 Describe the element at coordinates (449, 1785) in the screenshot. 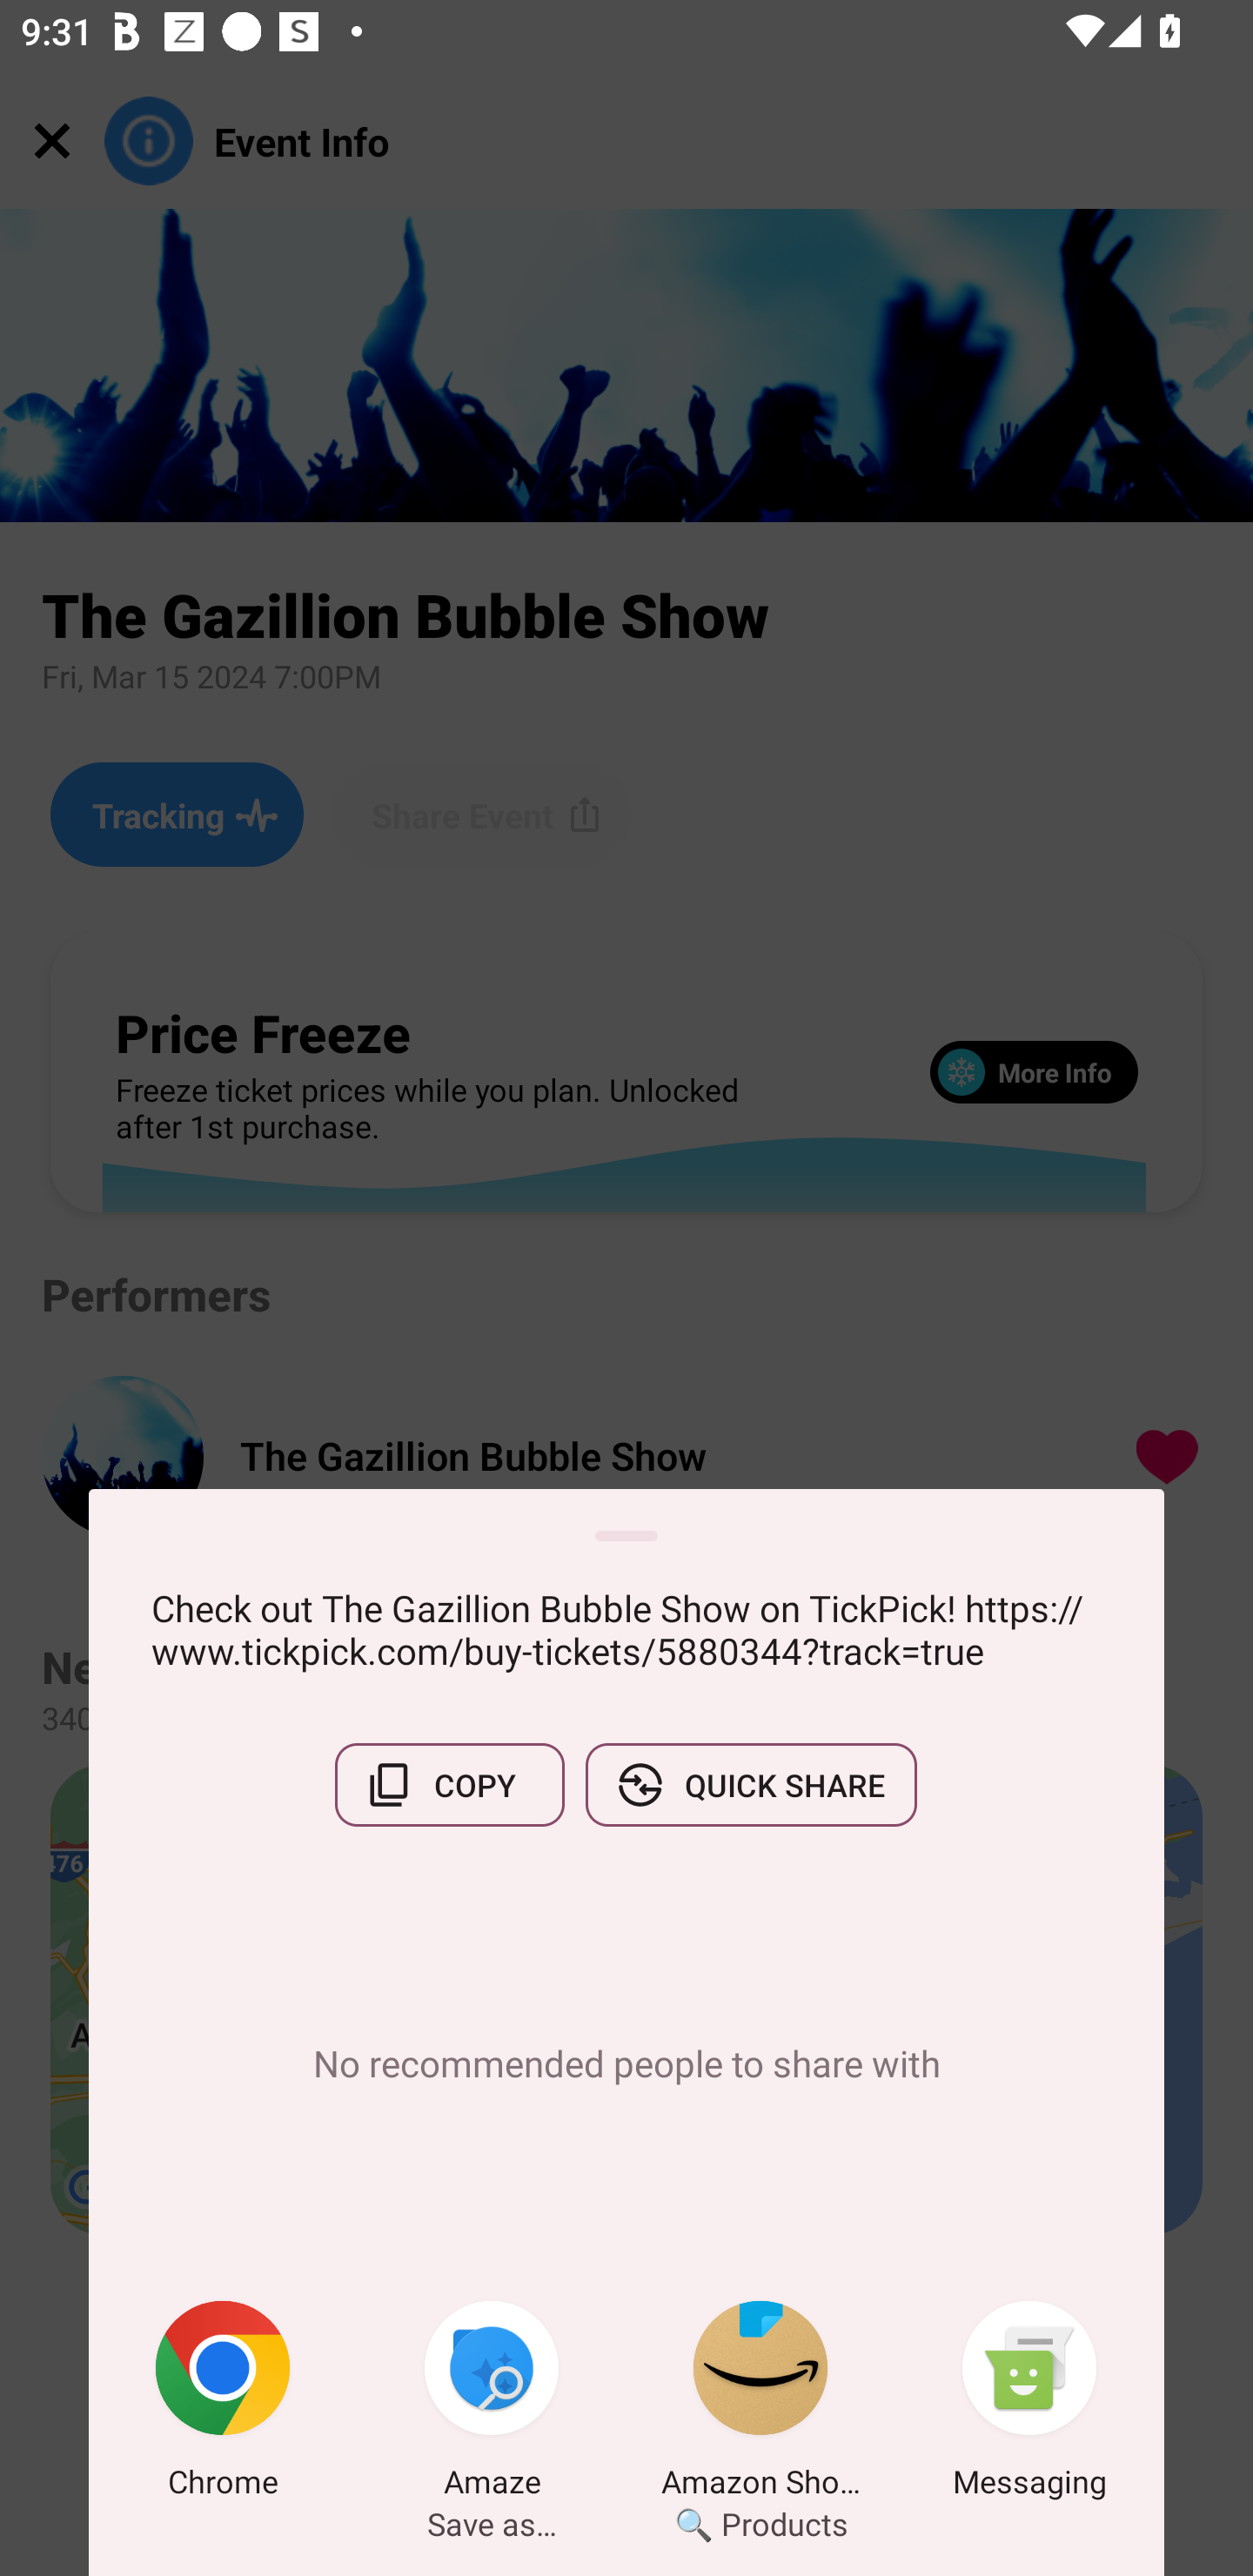

I see `COPY` at that location.